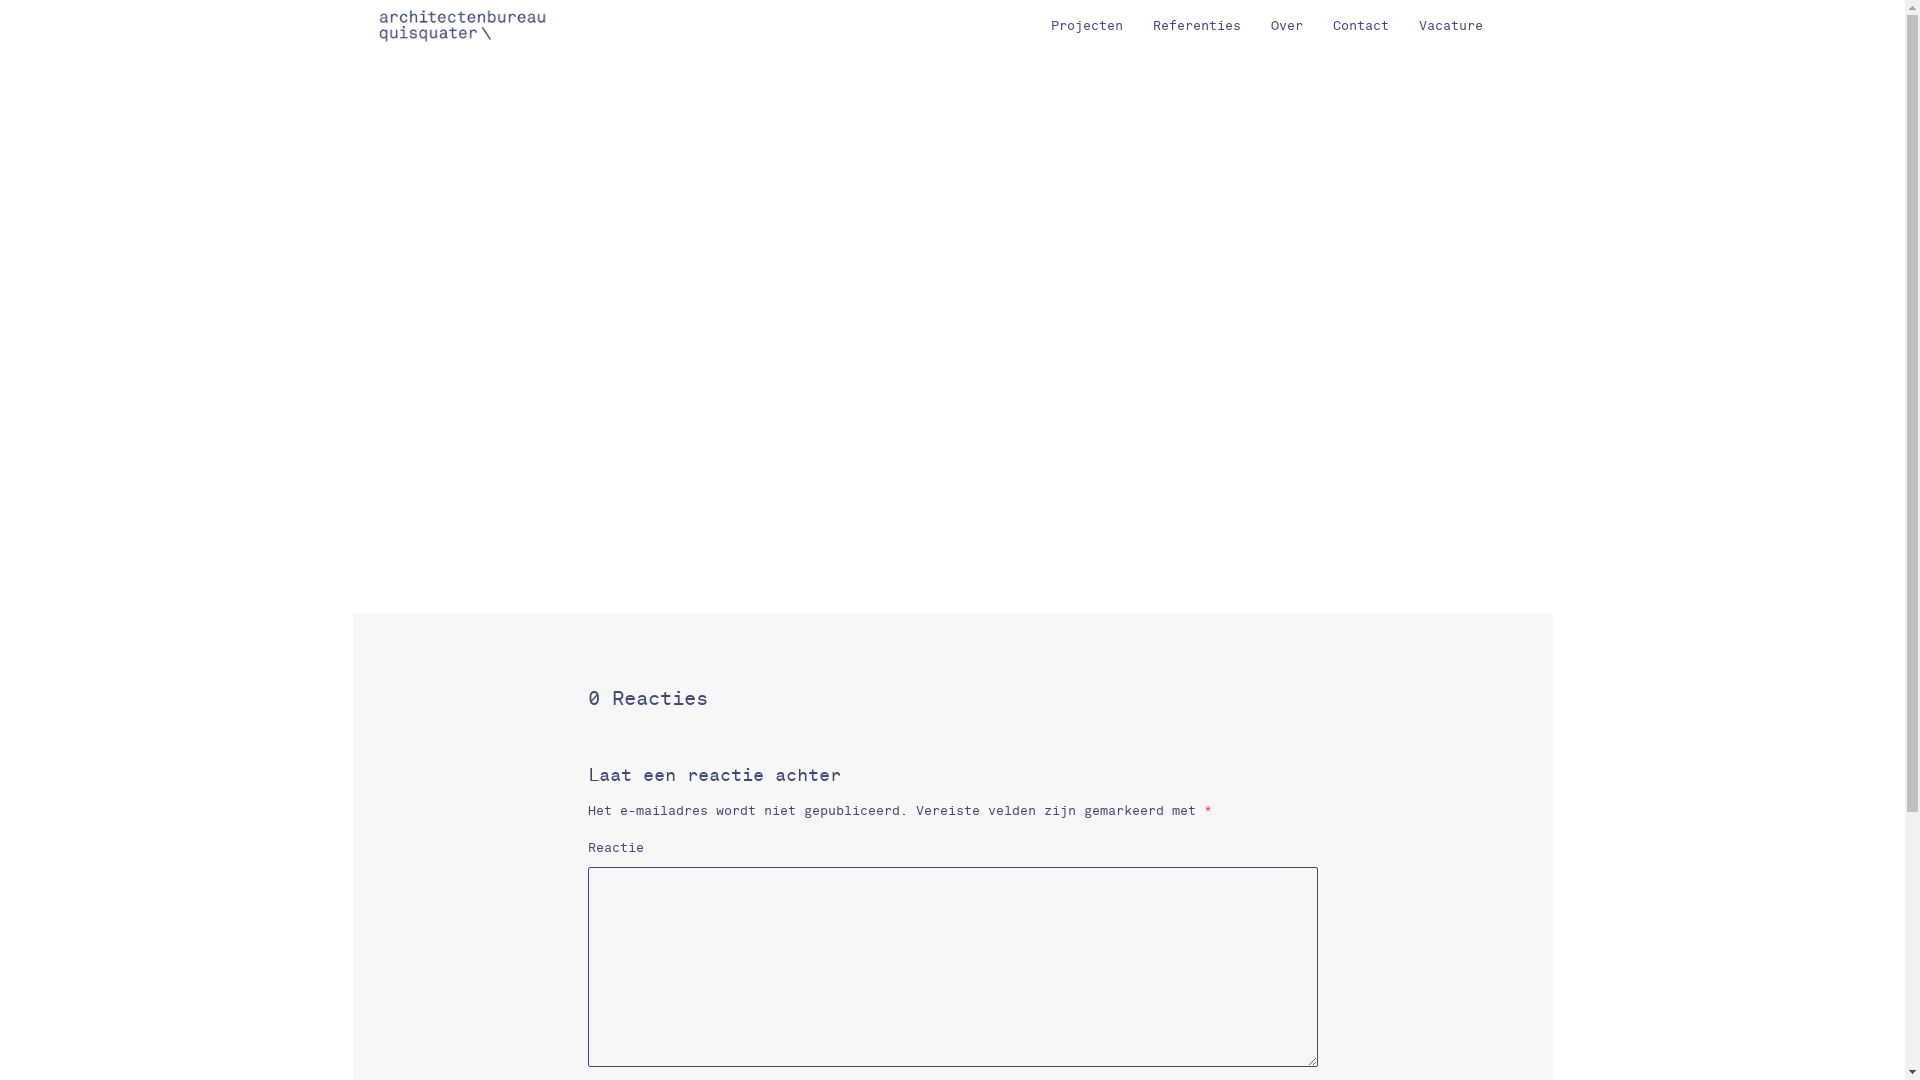 The image size is (1920, 1080). Describe the element at coordinates (1451, 26) in the screenshot. I see `Vacature` at that location.